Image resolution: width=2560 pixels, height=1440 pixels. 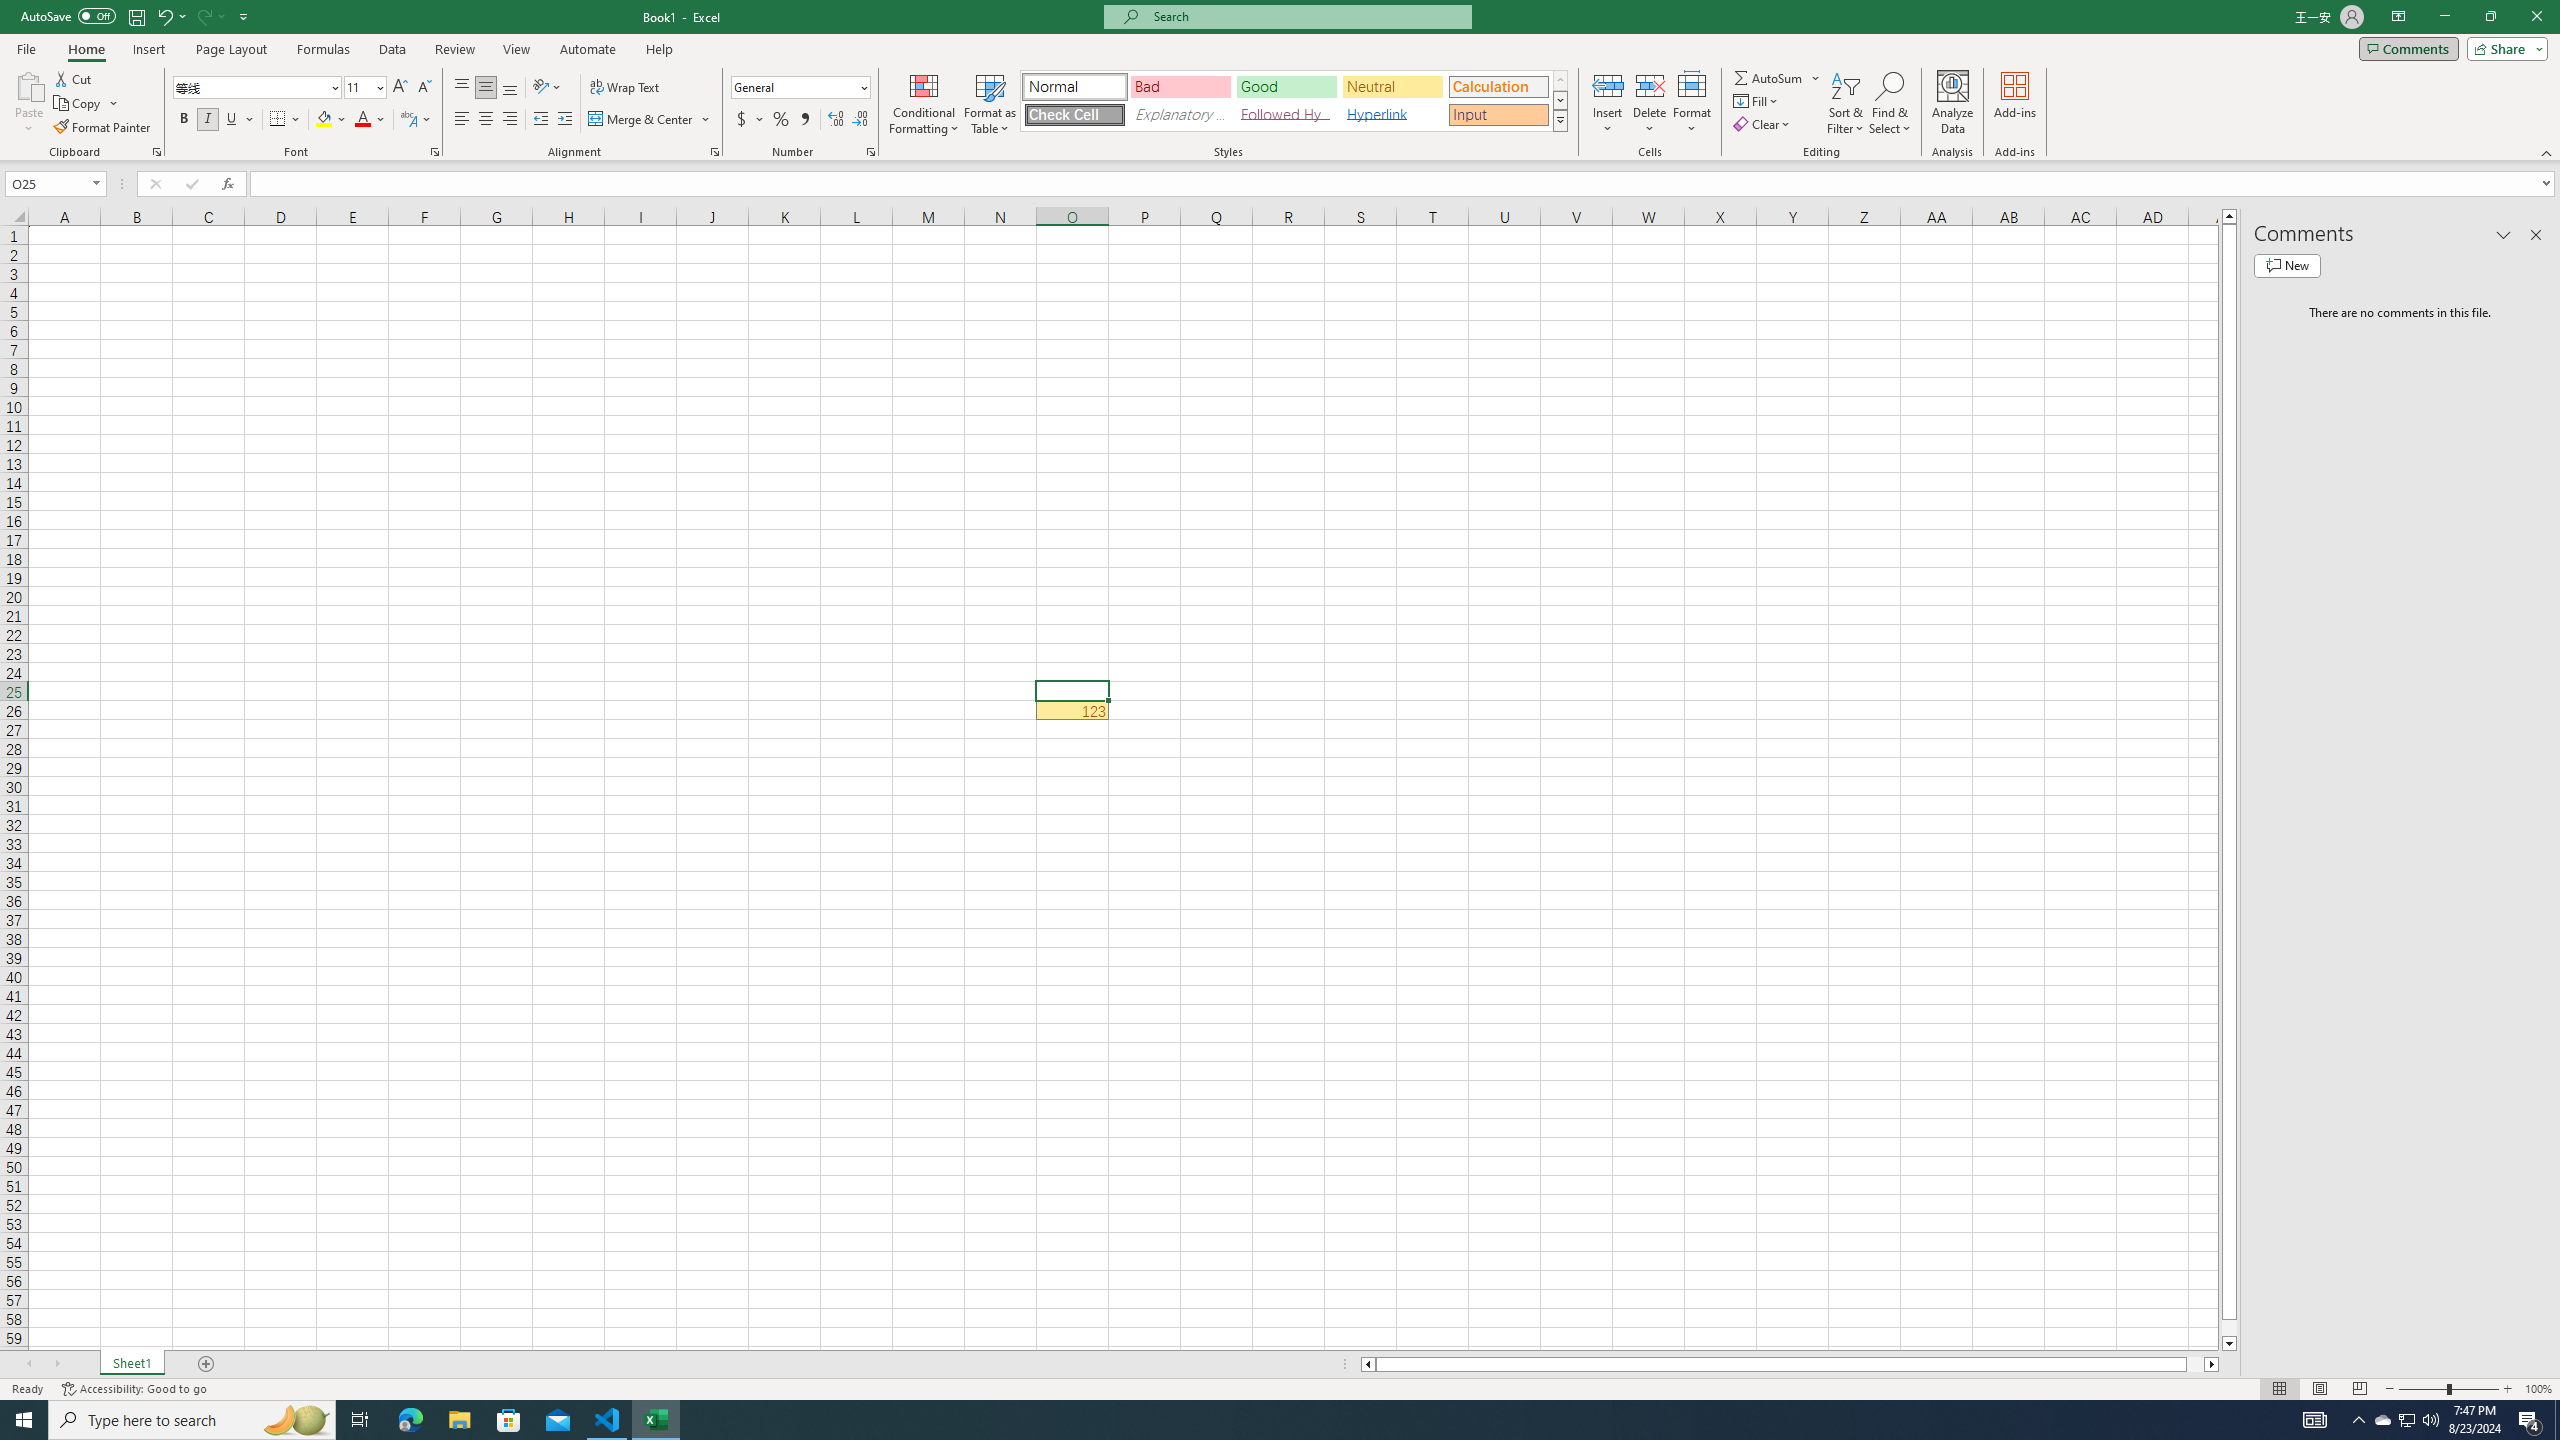 I want to click on Office Clipboard..., so click(x=156, y=152).